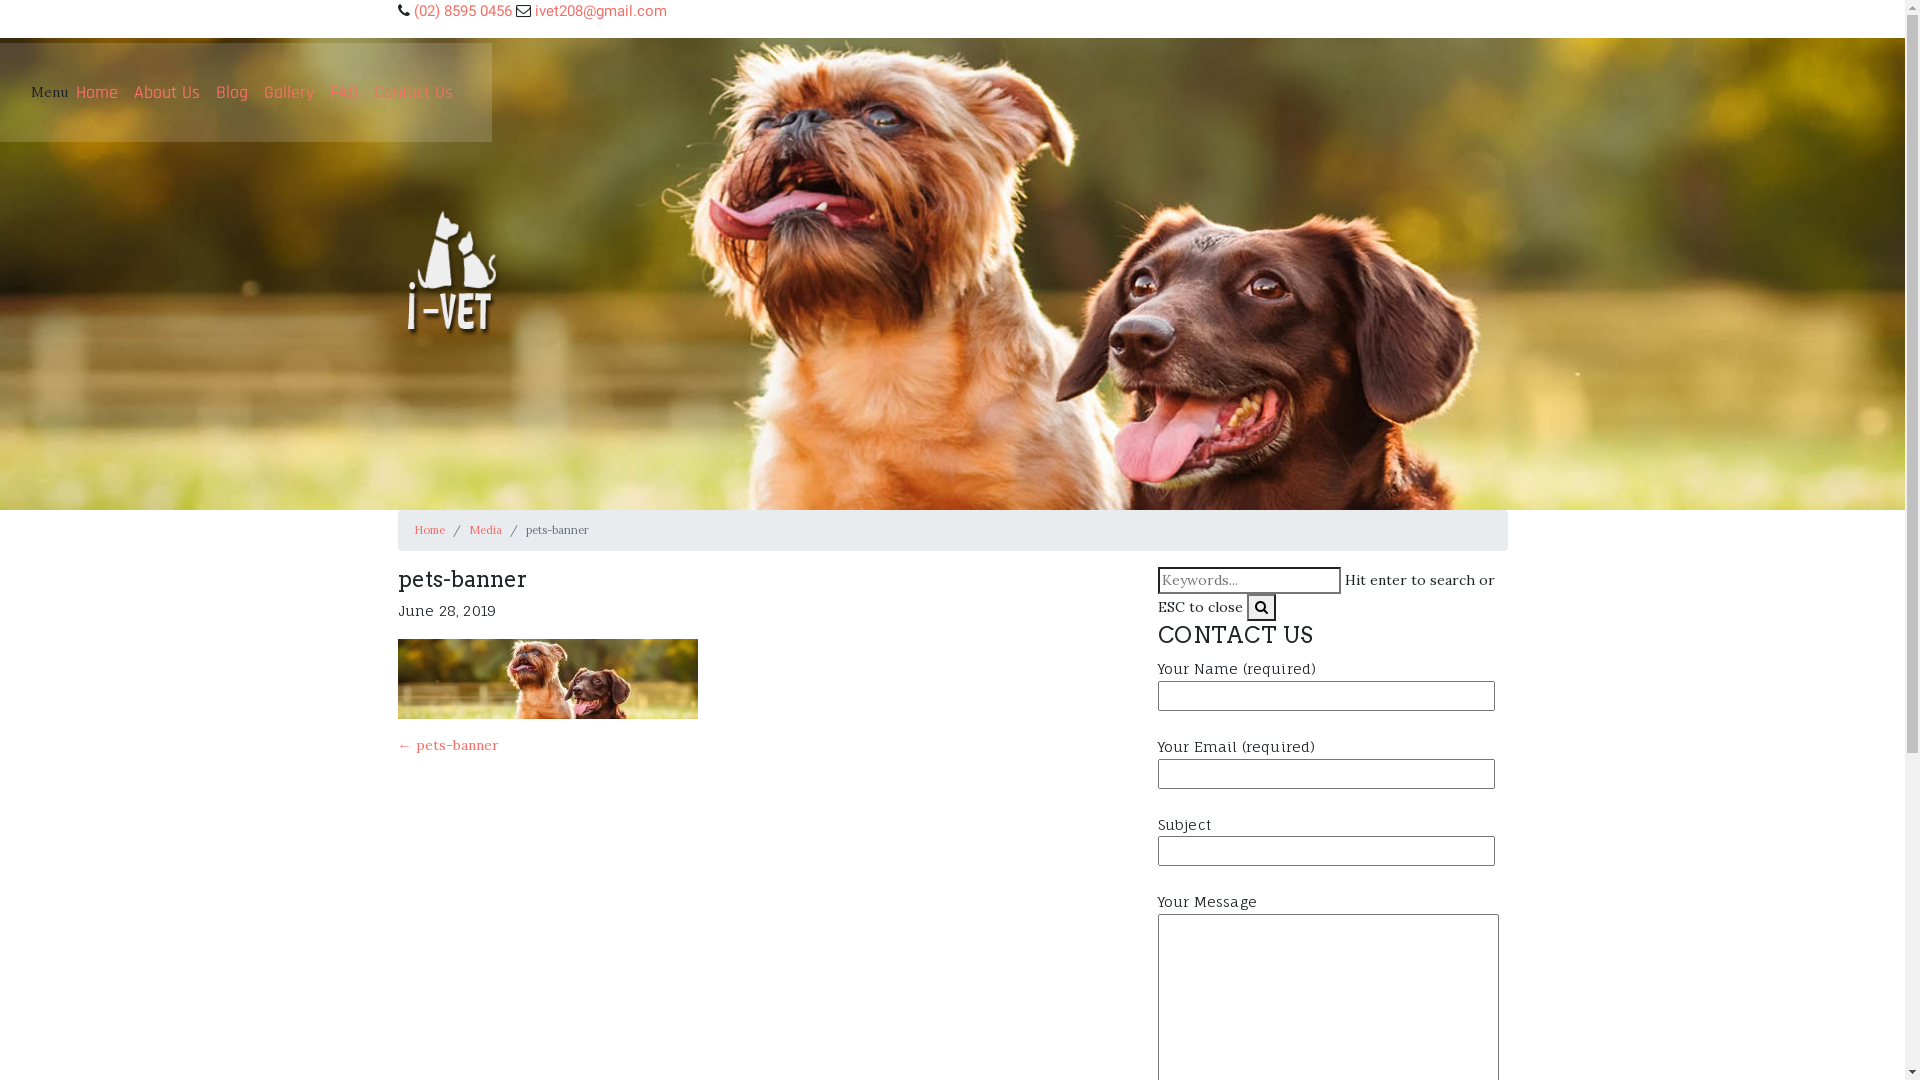 The height and width of the screenshot is (1080, 1920). I want to click on (02) 8595 0456, so click(463, 11).